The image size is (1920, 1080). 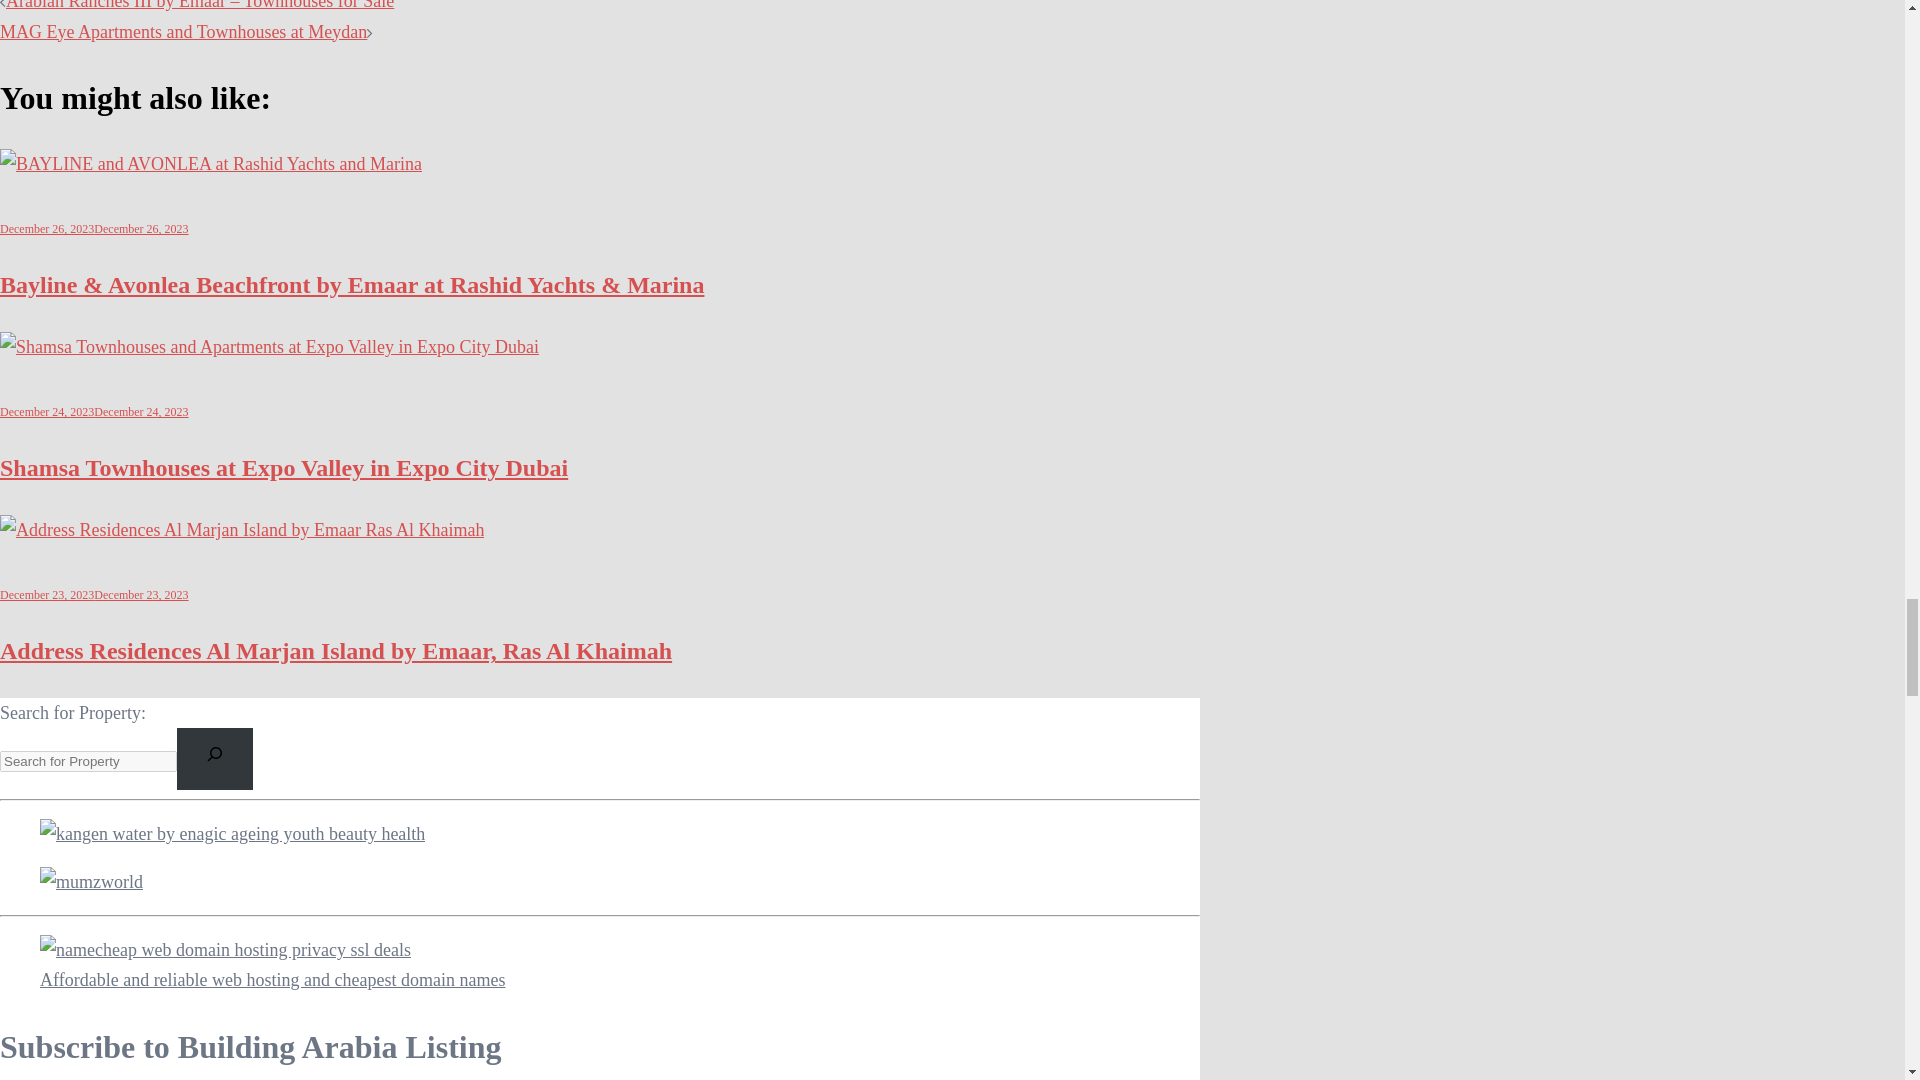 I want to click on Shamsa Townhouses at Expo Valley in Expo City Dubai, so click(x=284, y=467).